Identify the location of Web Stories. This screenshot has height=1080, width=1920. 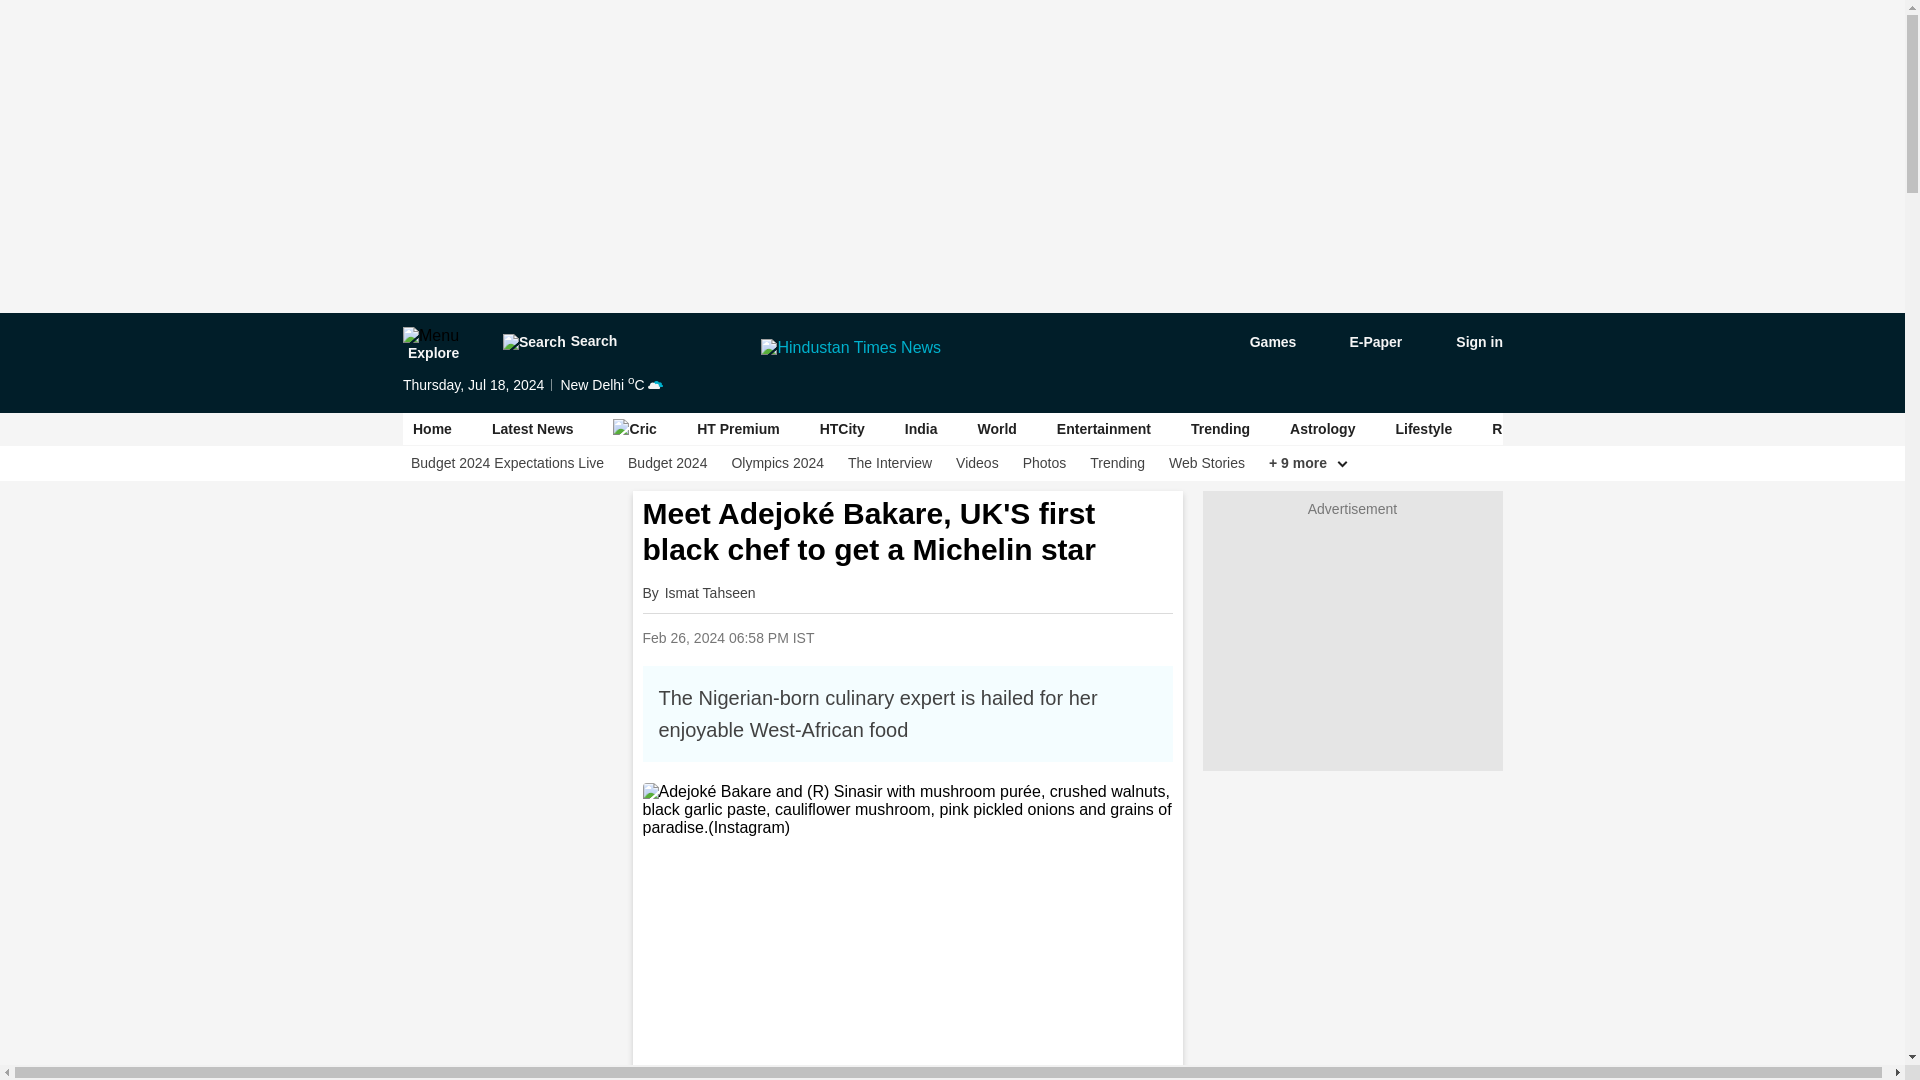
(1206, 463).